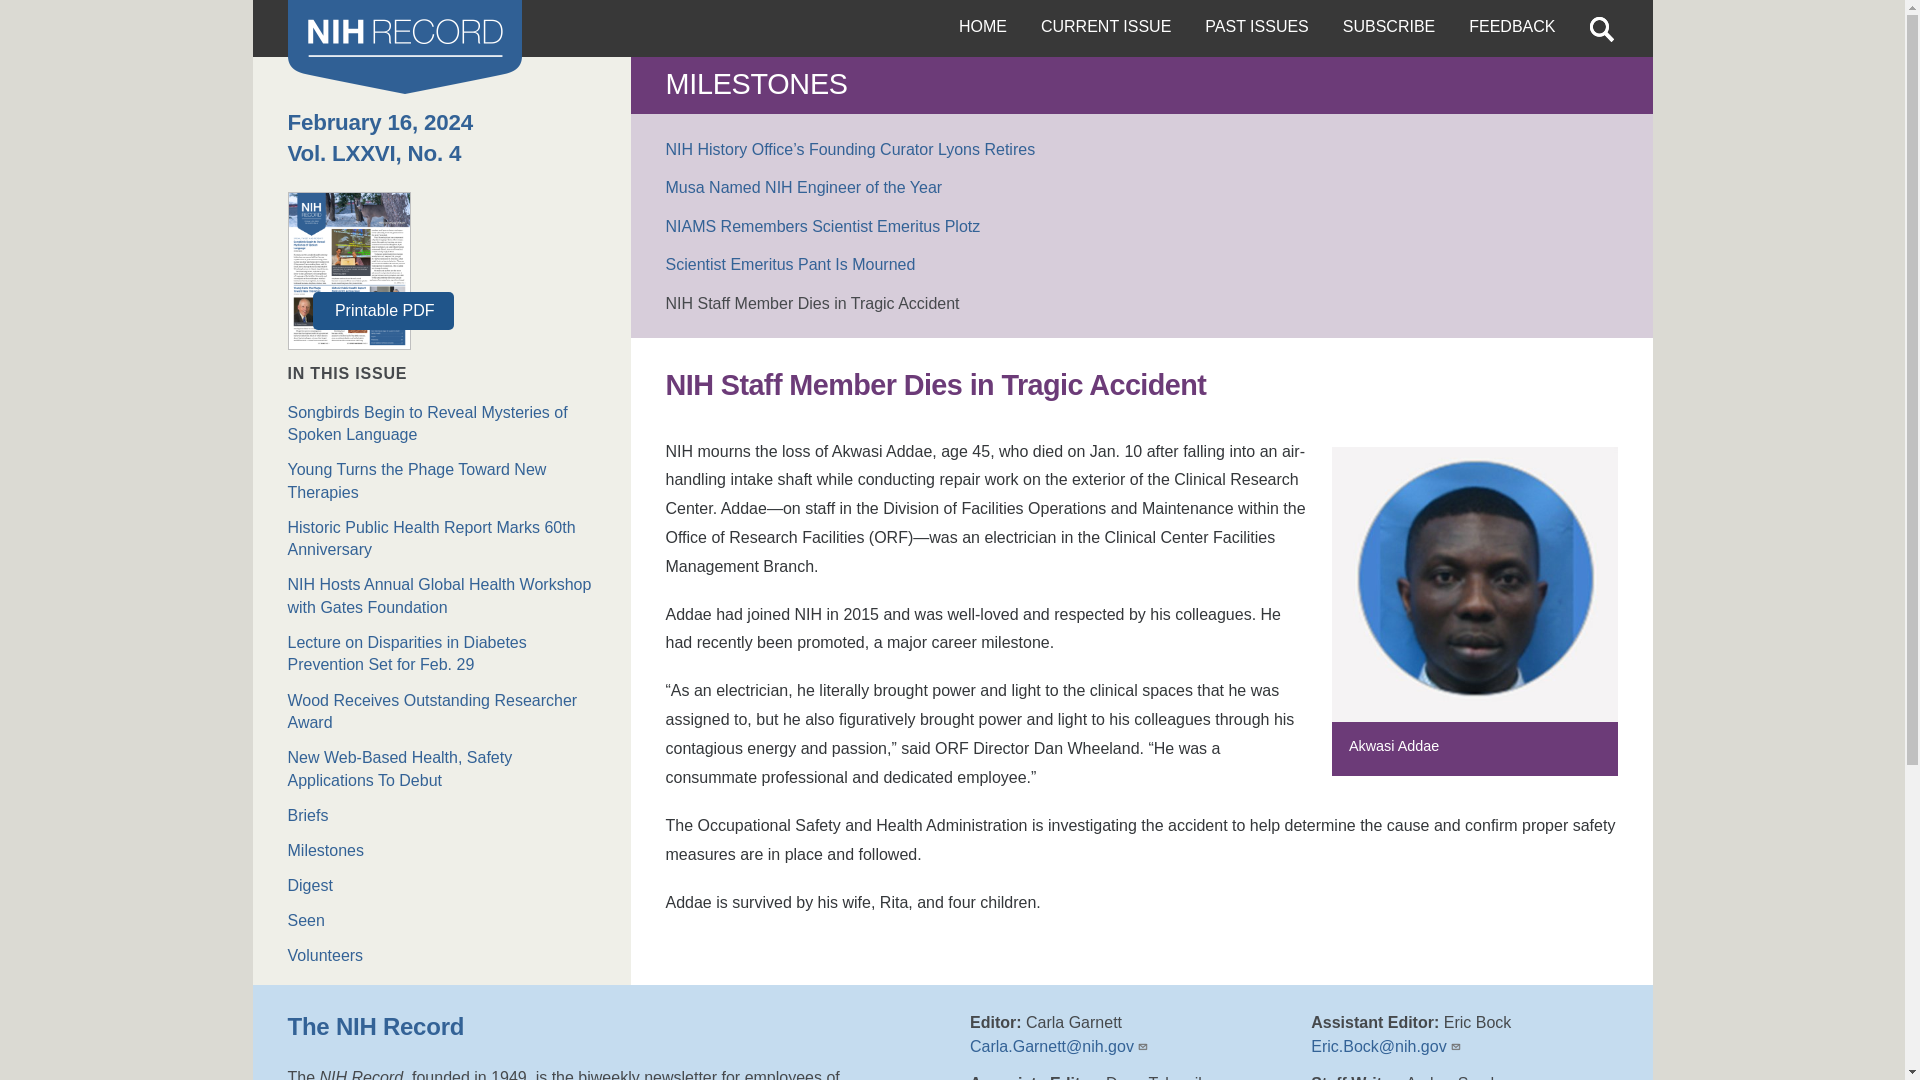  I want to click on February 16, 2024, so click(380, 122).